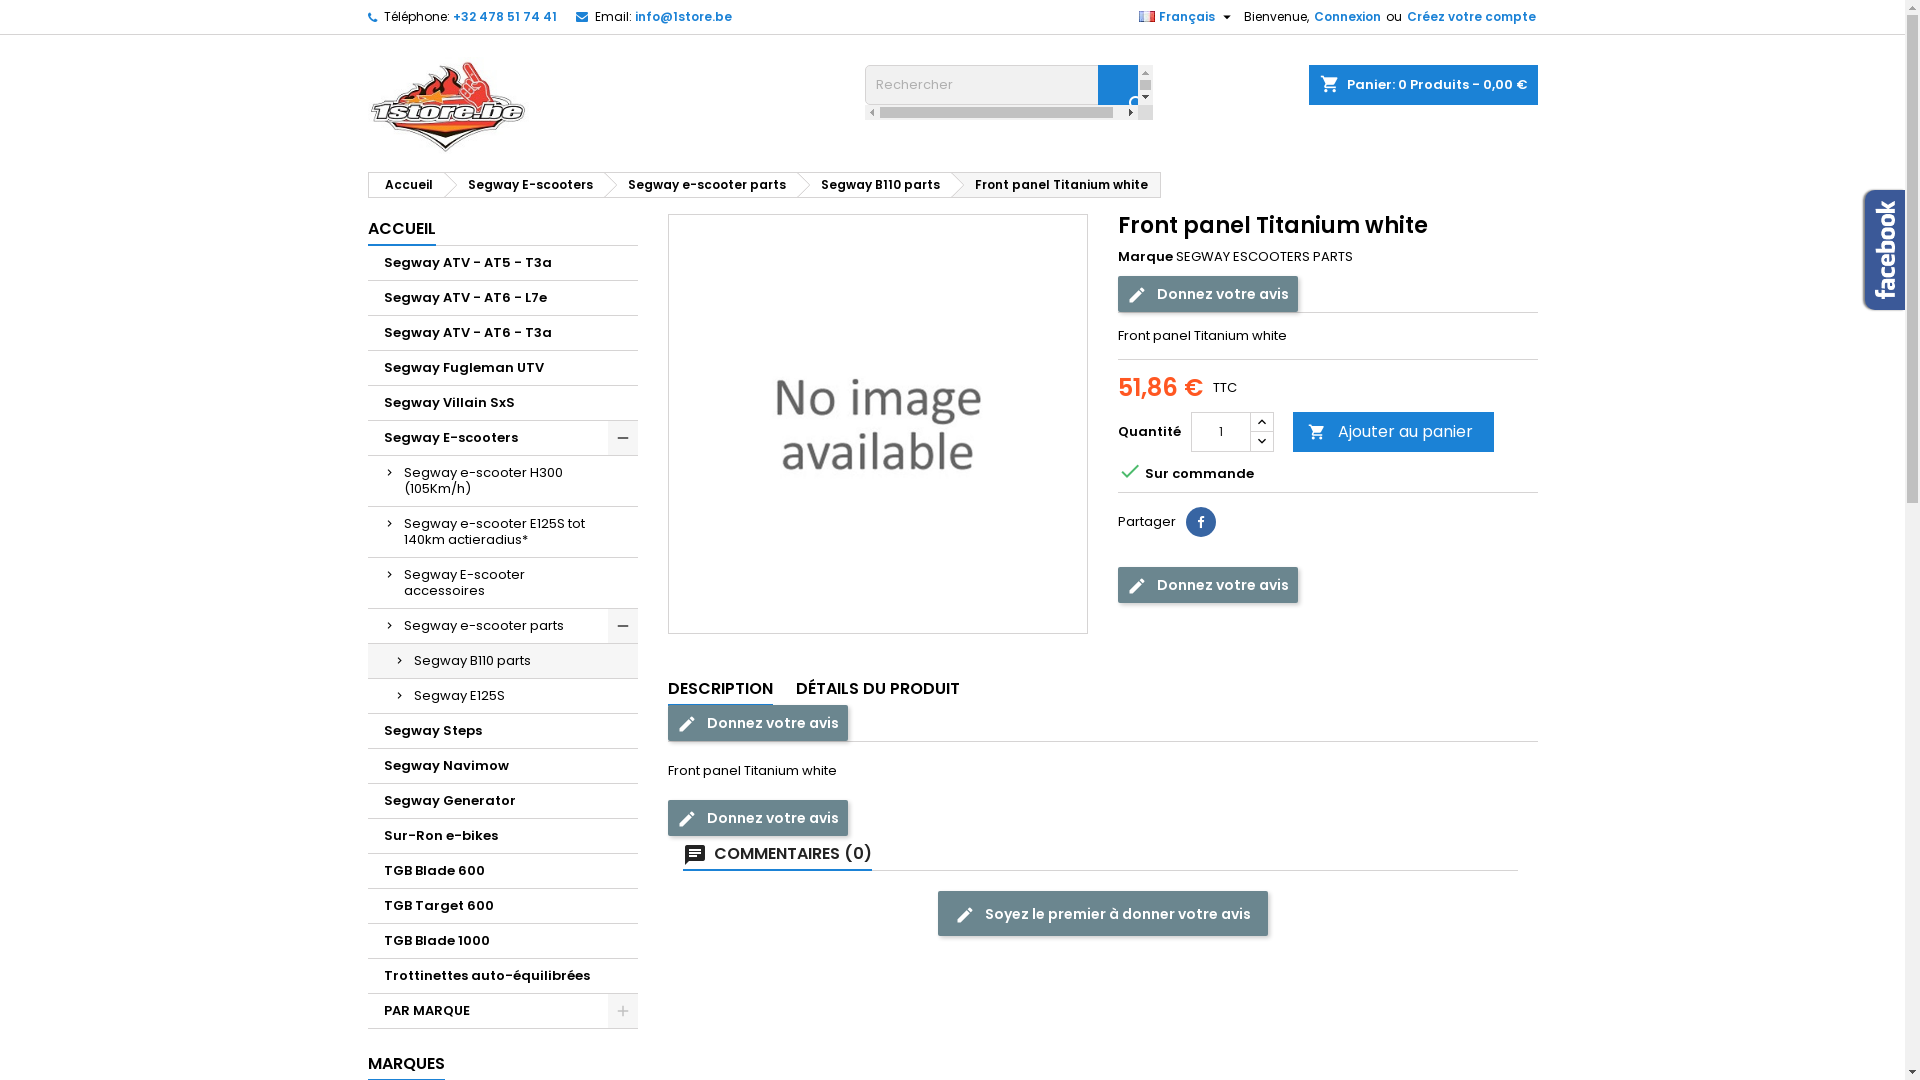 This screenshot has height=1080, width=1920. Describe the element at coordinates (503, 438) in the screenshot. I see `Segway E-scooters` at that location.